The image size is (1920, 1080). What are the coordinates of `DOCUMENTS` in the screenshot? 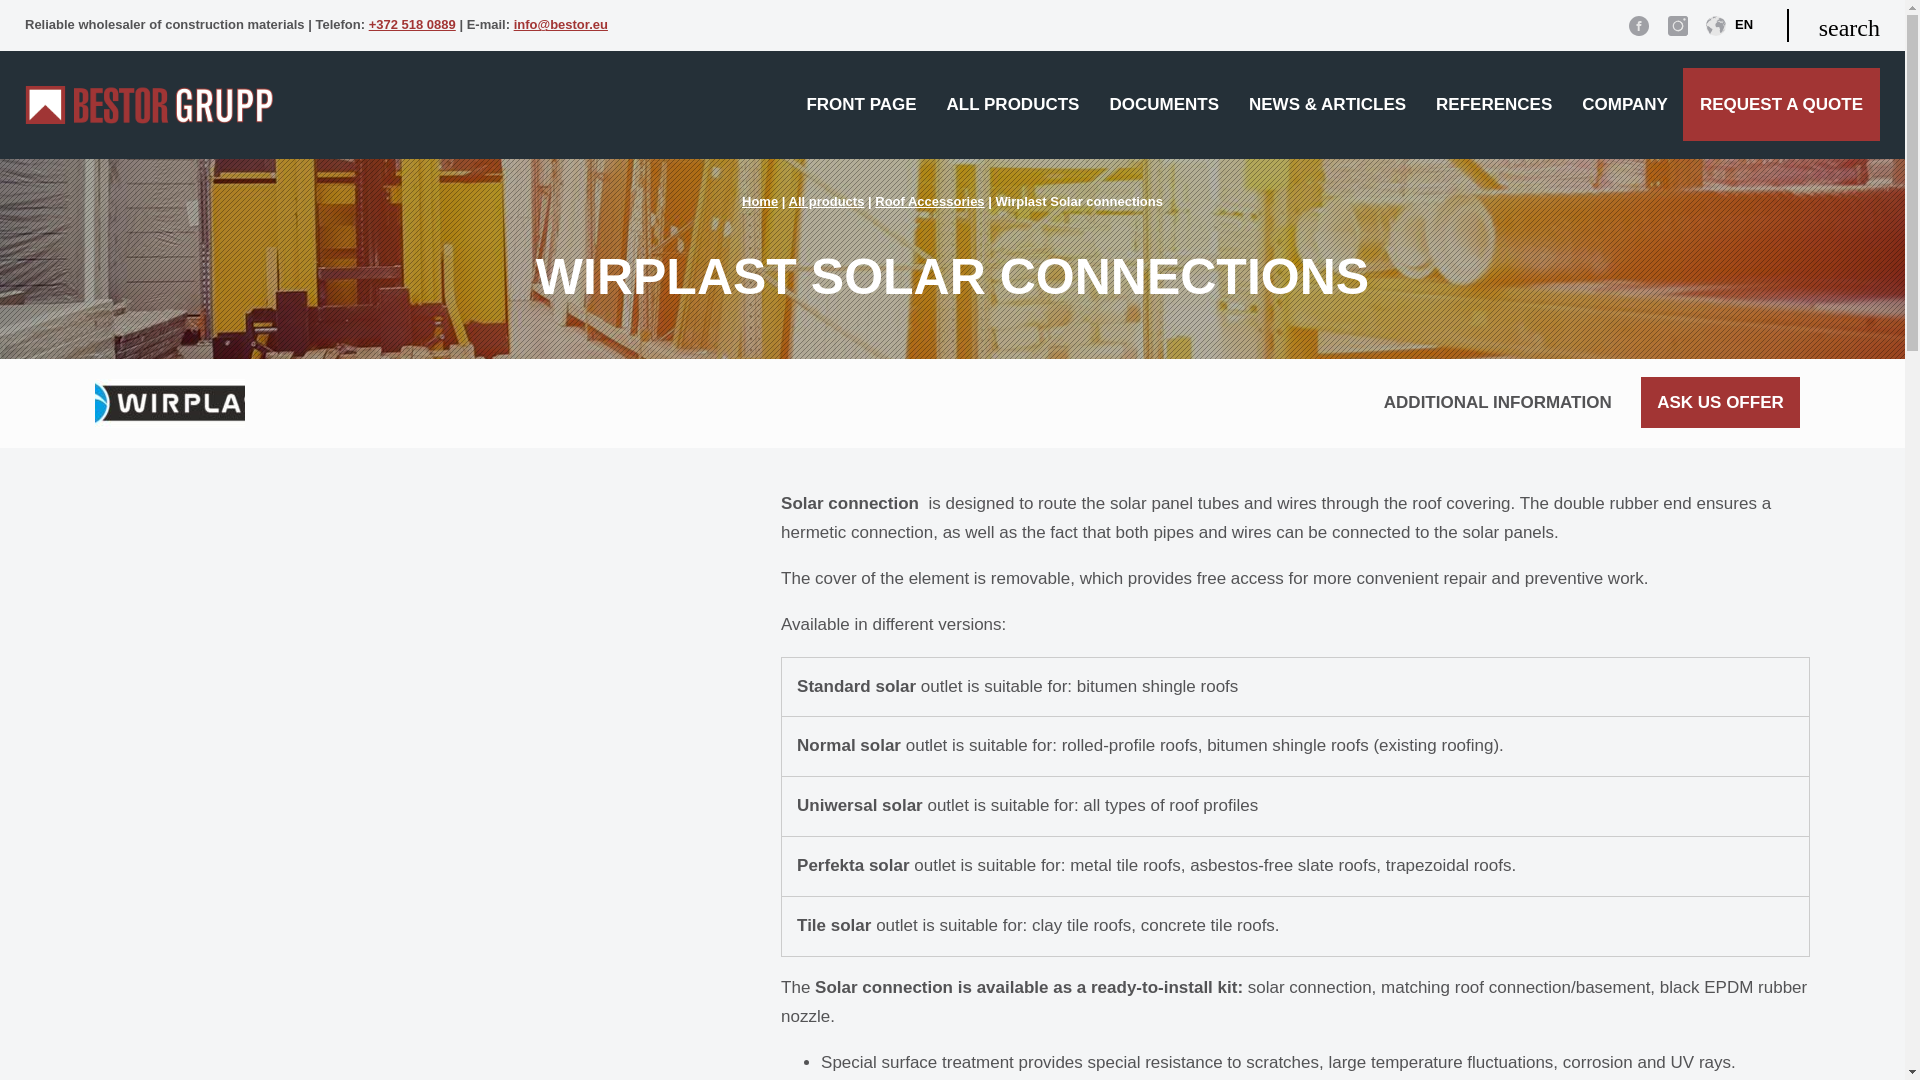 It's located at (1164, 104).